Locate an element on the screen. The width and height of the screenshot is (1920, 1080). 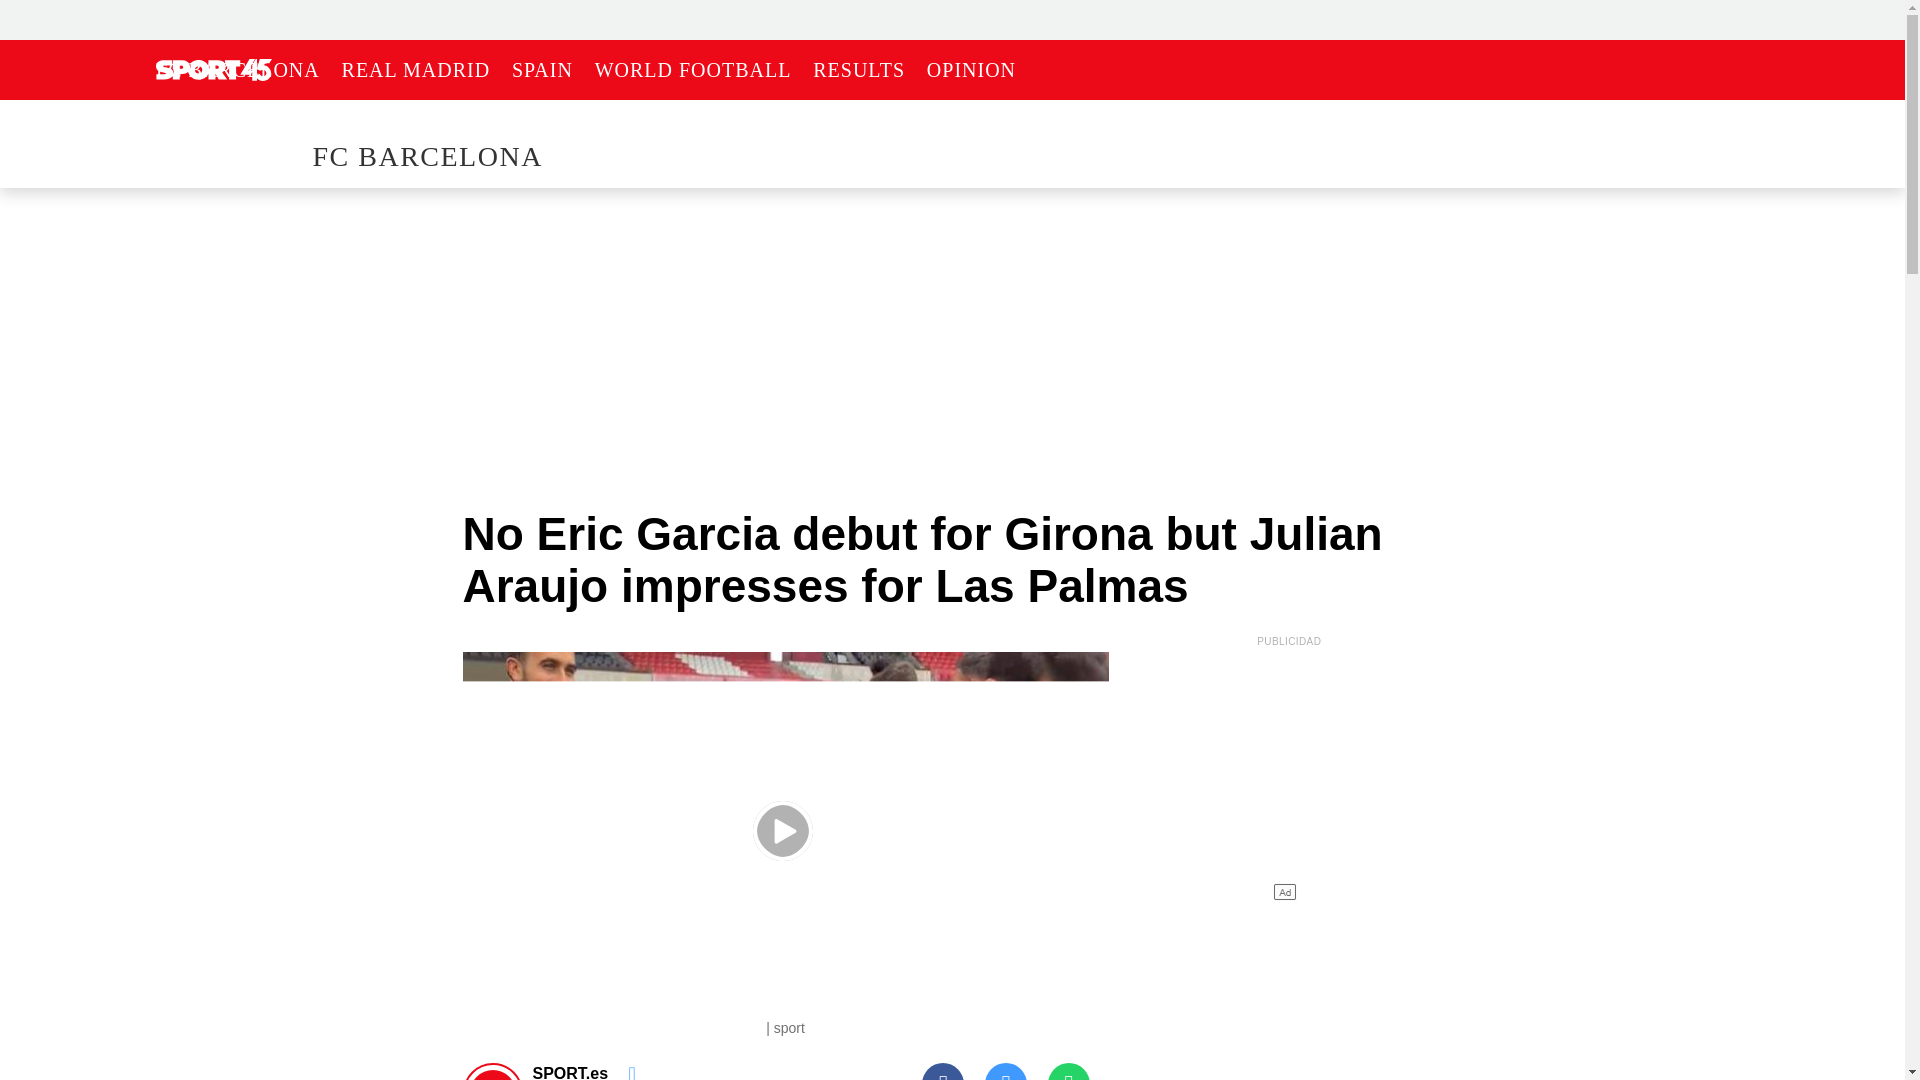
REAL MADRID is located at coordinates (416, 70).